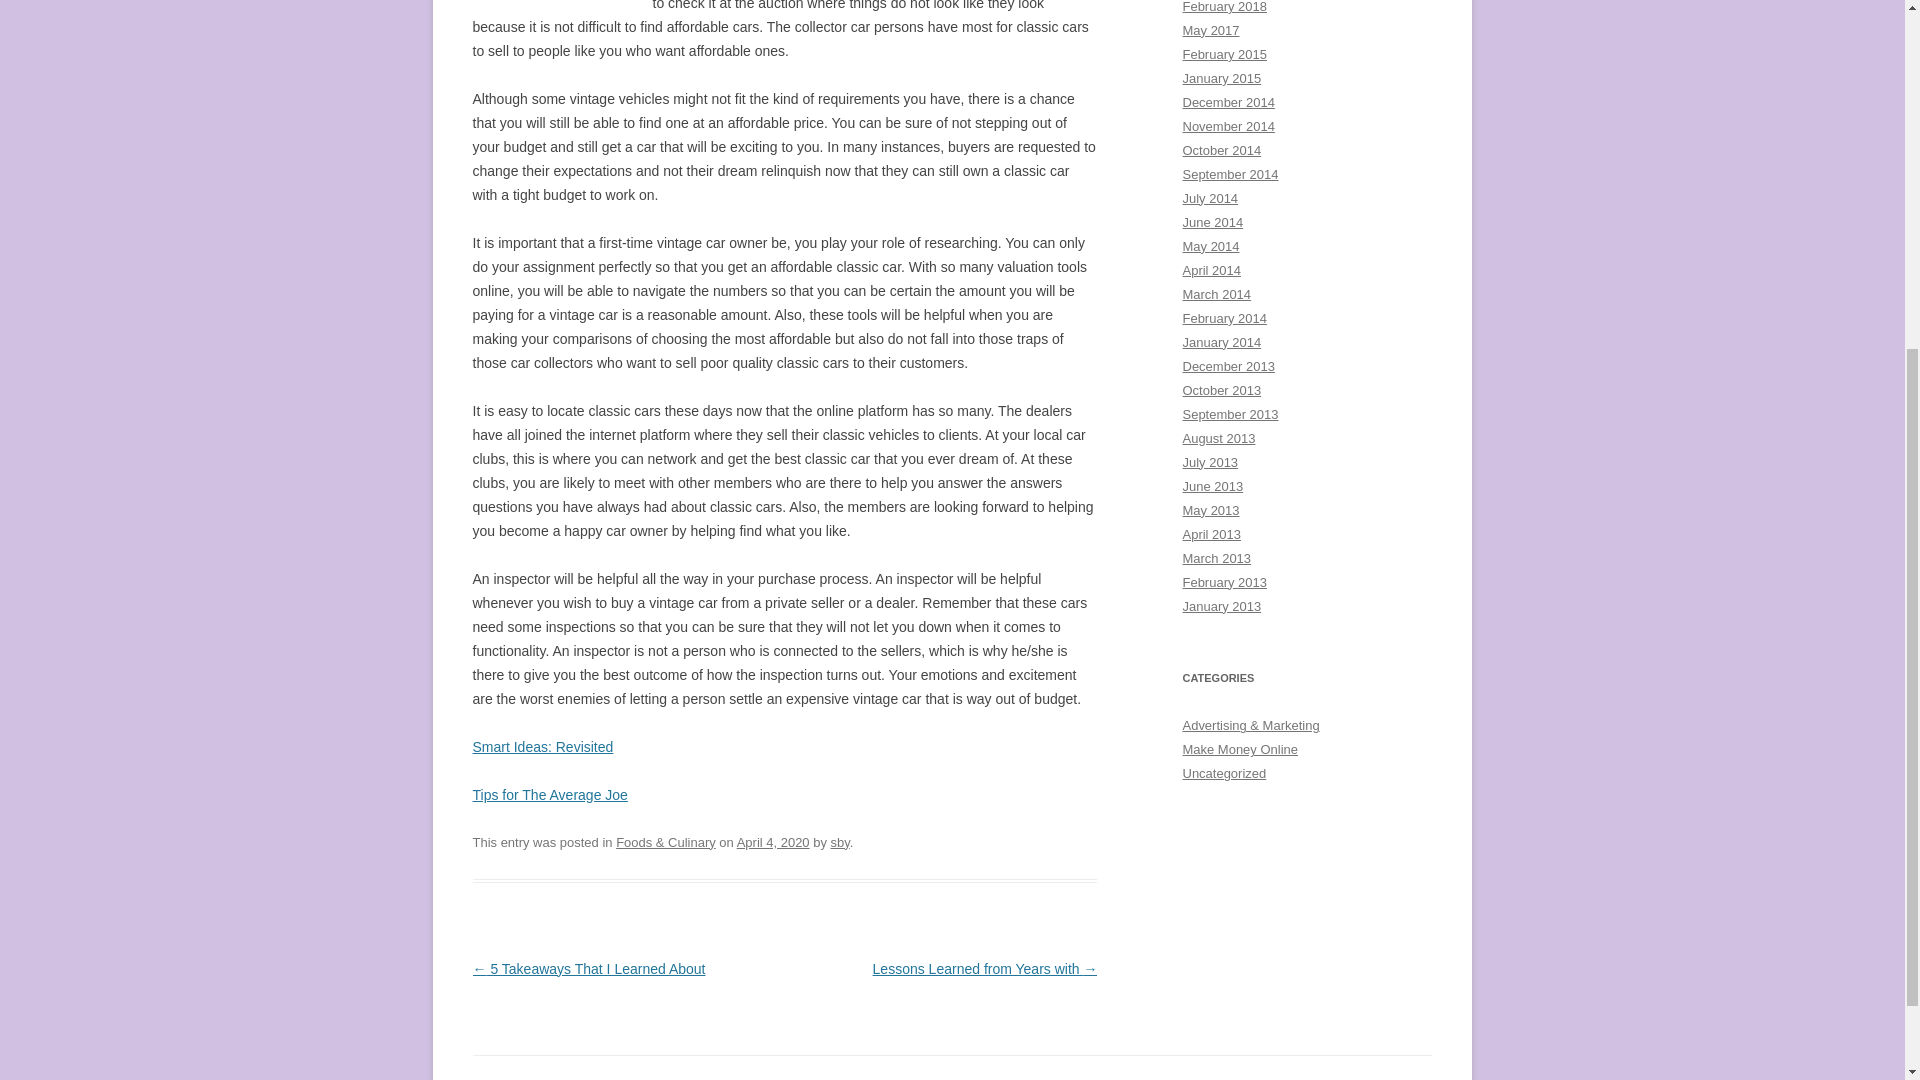  Describe the element at coordinates (1210, 246) in the screenshot. I see `May 2014` at that location.